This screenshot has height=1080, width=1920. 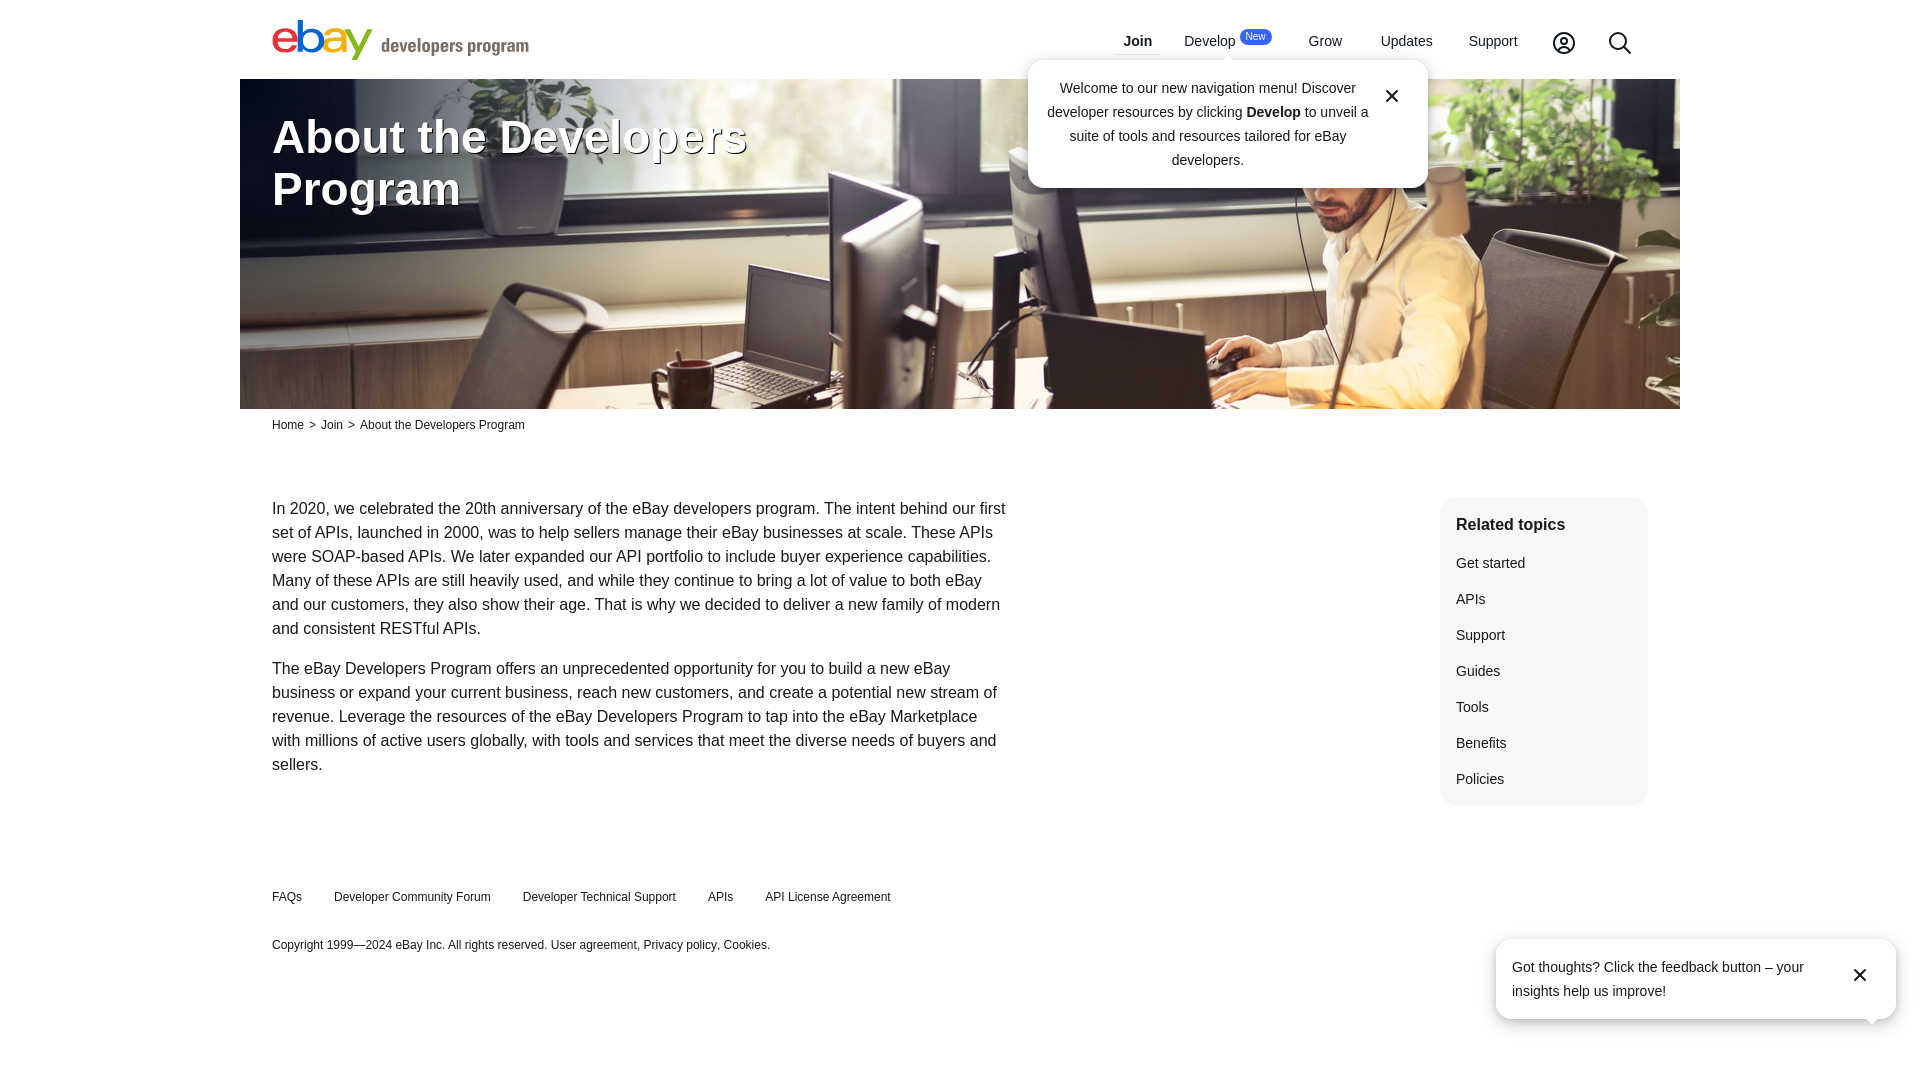 I want to click on Join, so click(x=1137, y=43).